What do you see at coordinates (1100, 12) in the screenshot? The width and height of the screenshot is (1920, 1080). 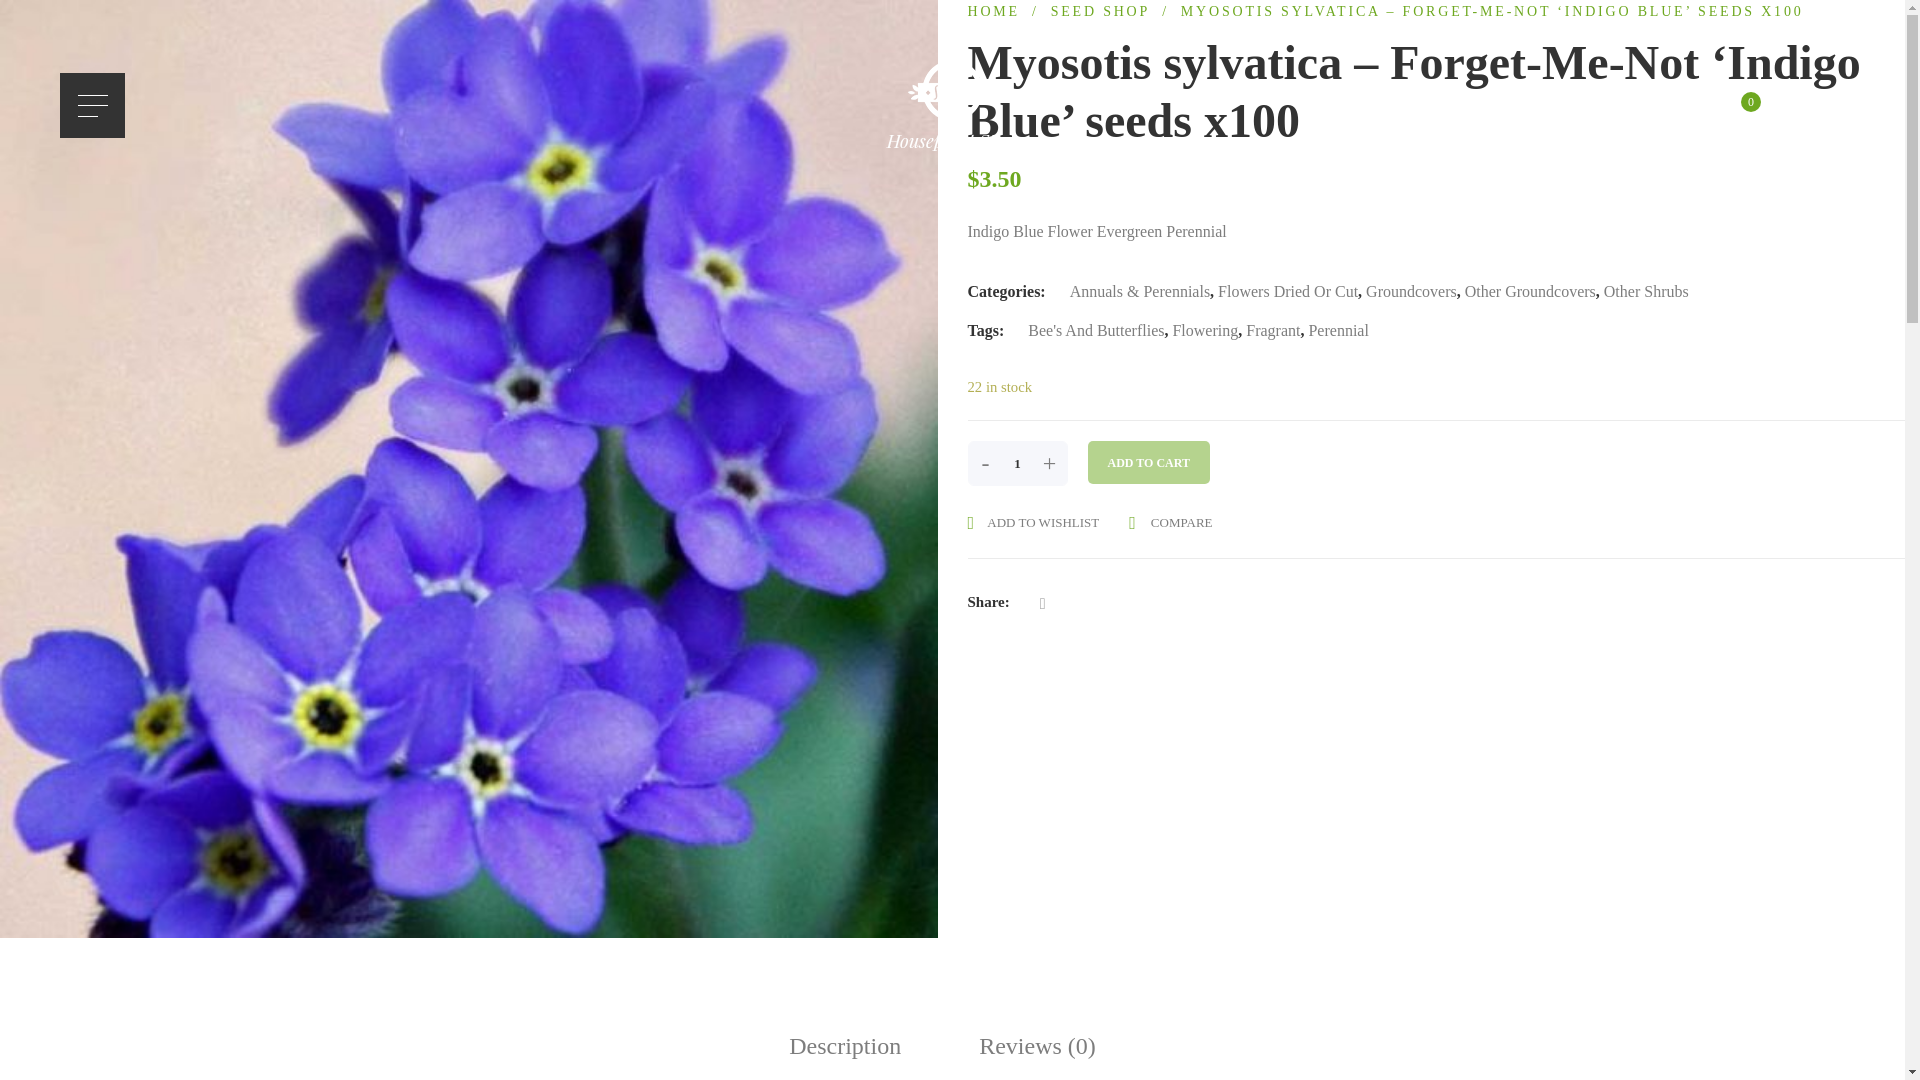 I see `SEED SHOP` at bounding box center [1100, 12].